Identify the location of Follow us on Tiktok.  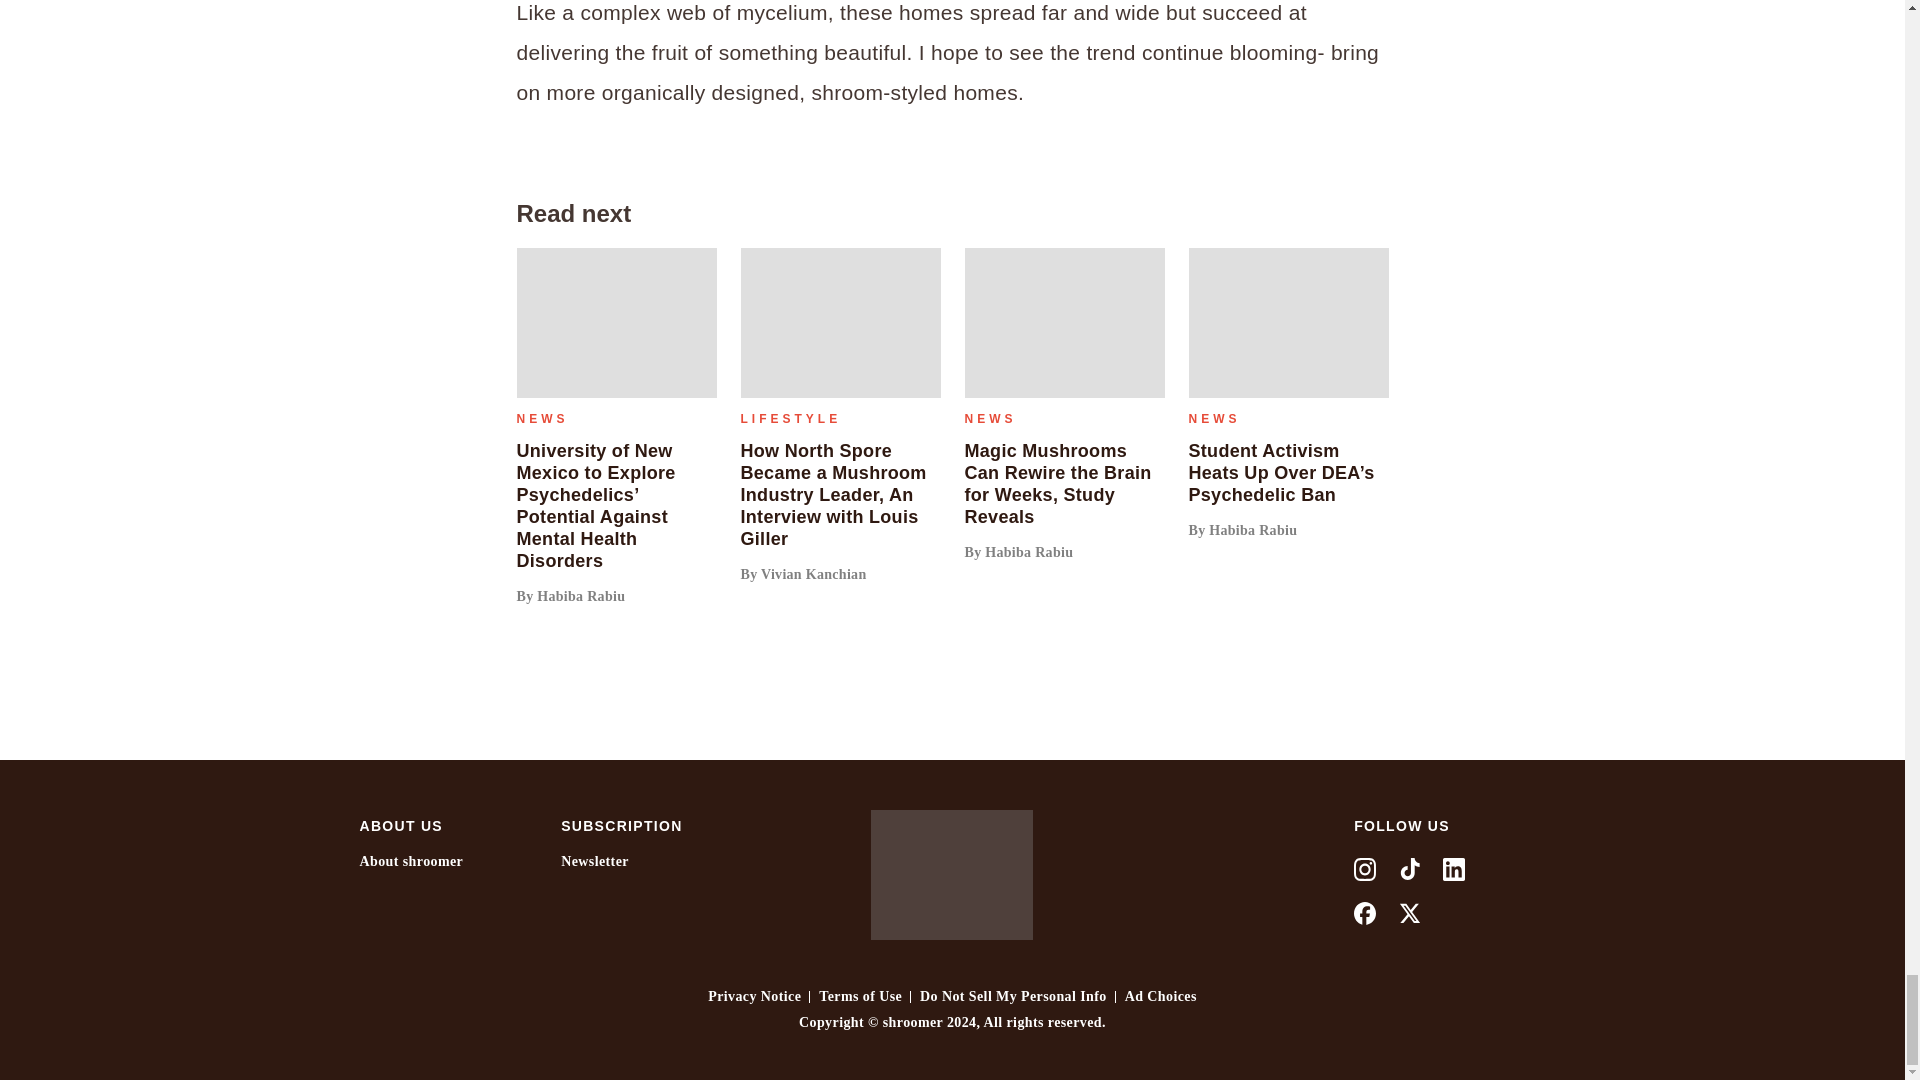
(1410, 866).